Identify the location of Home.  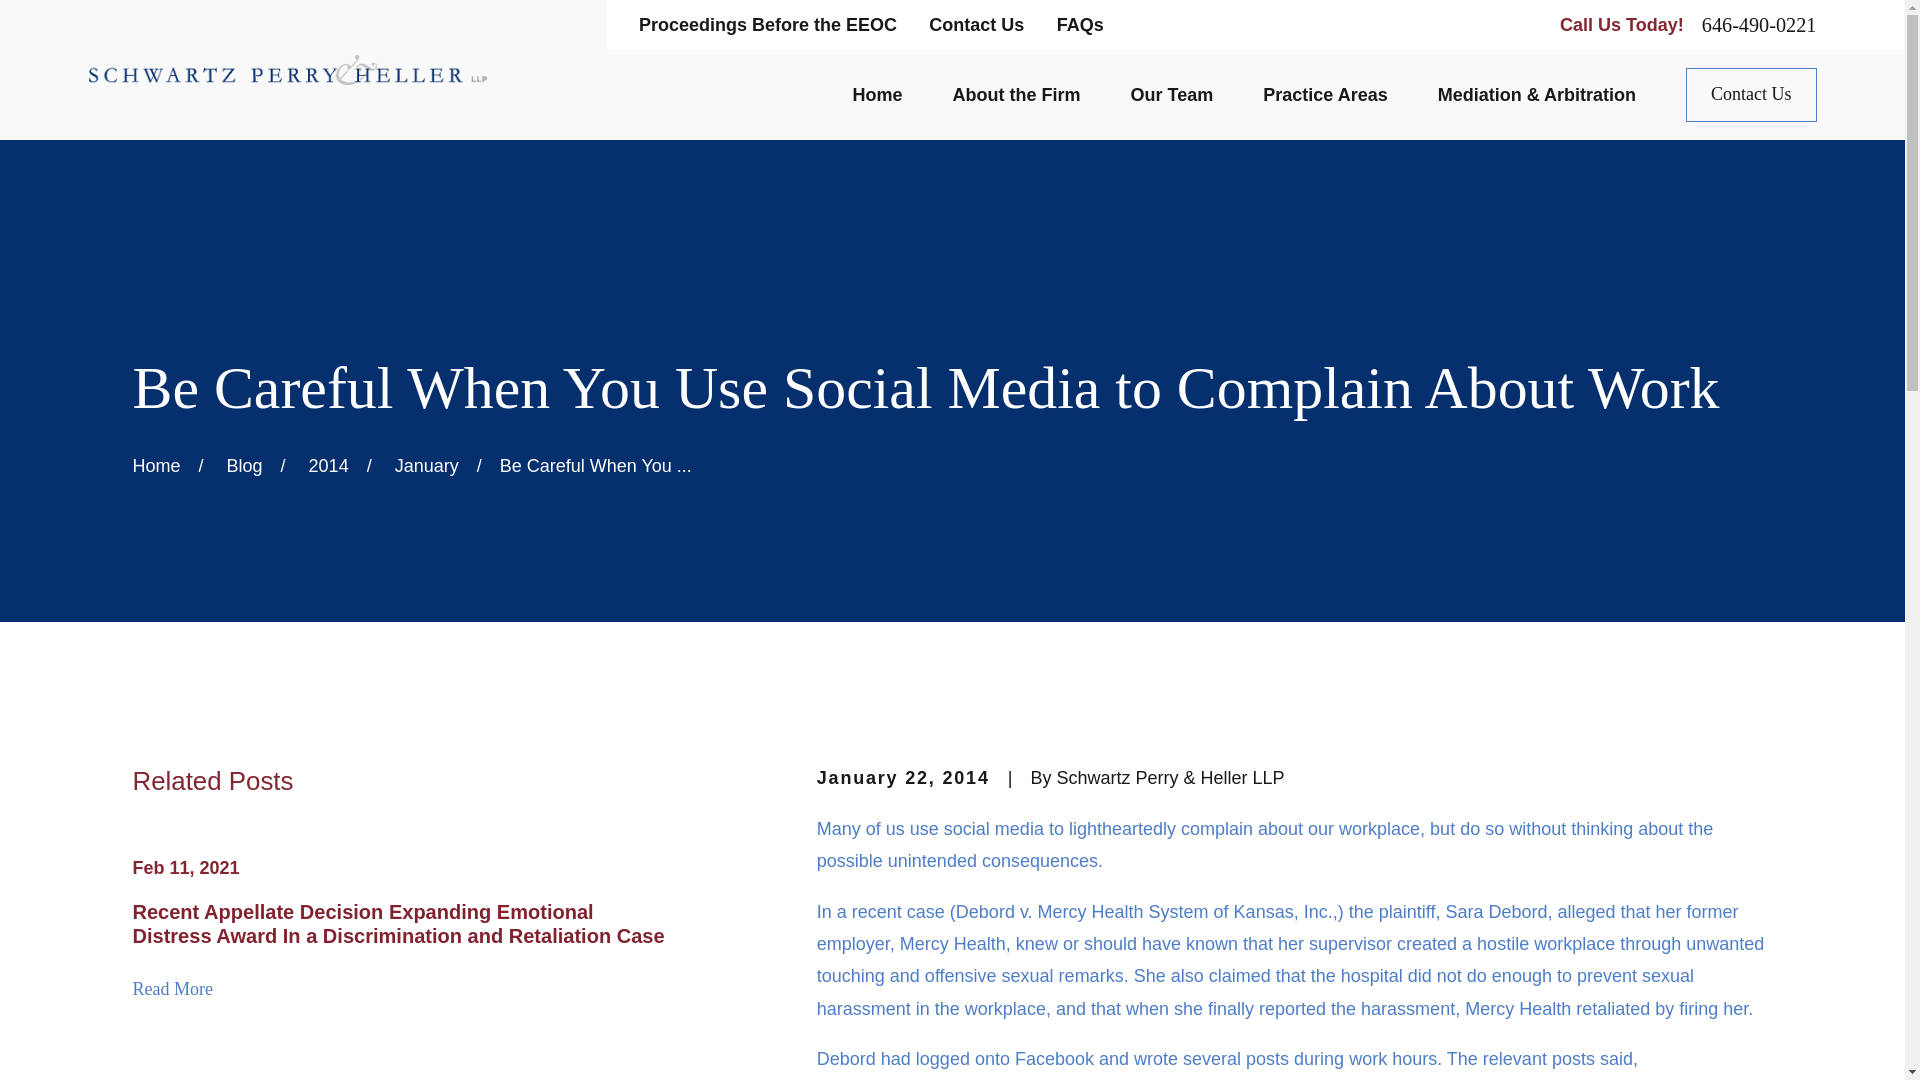
(286, 70).